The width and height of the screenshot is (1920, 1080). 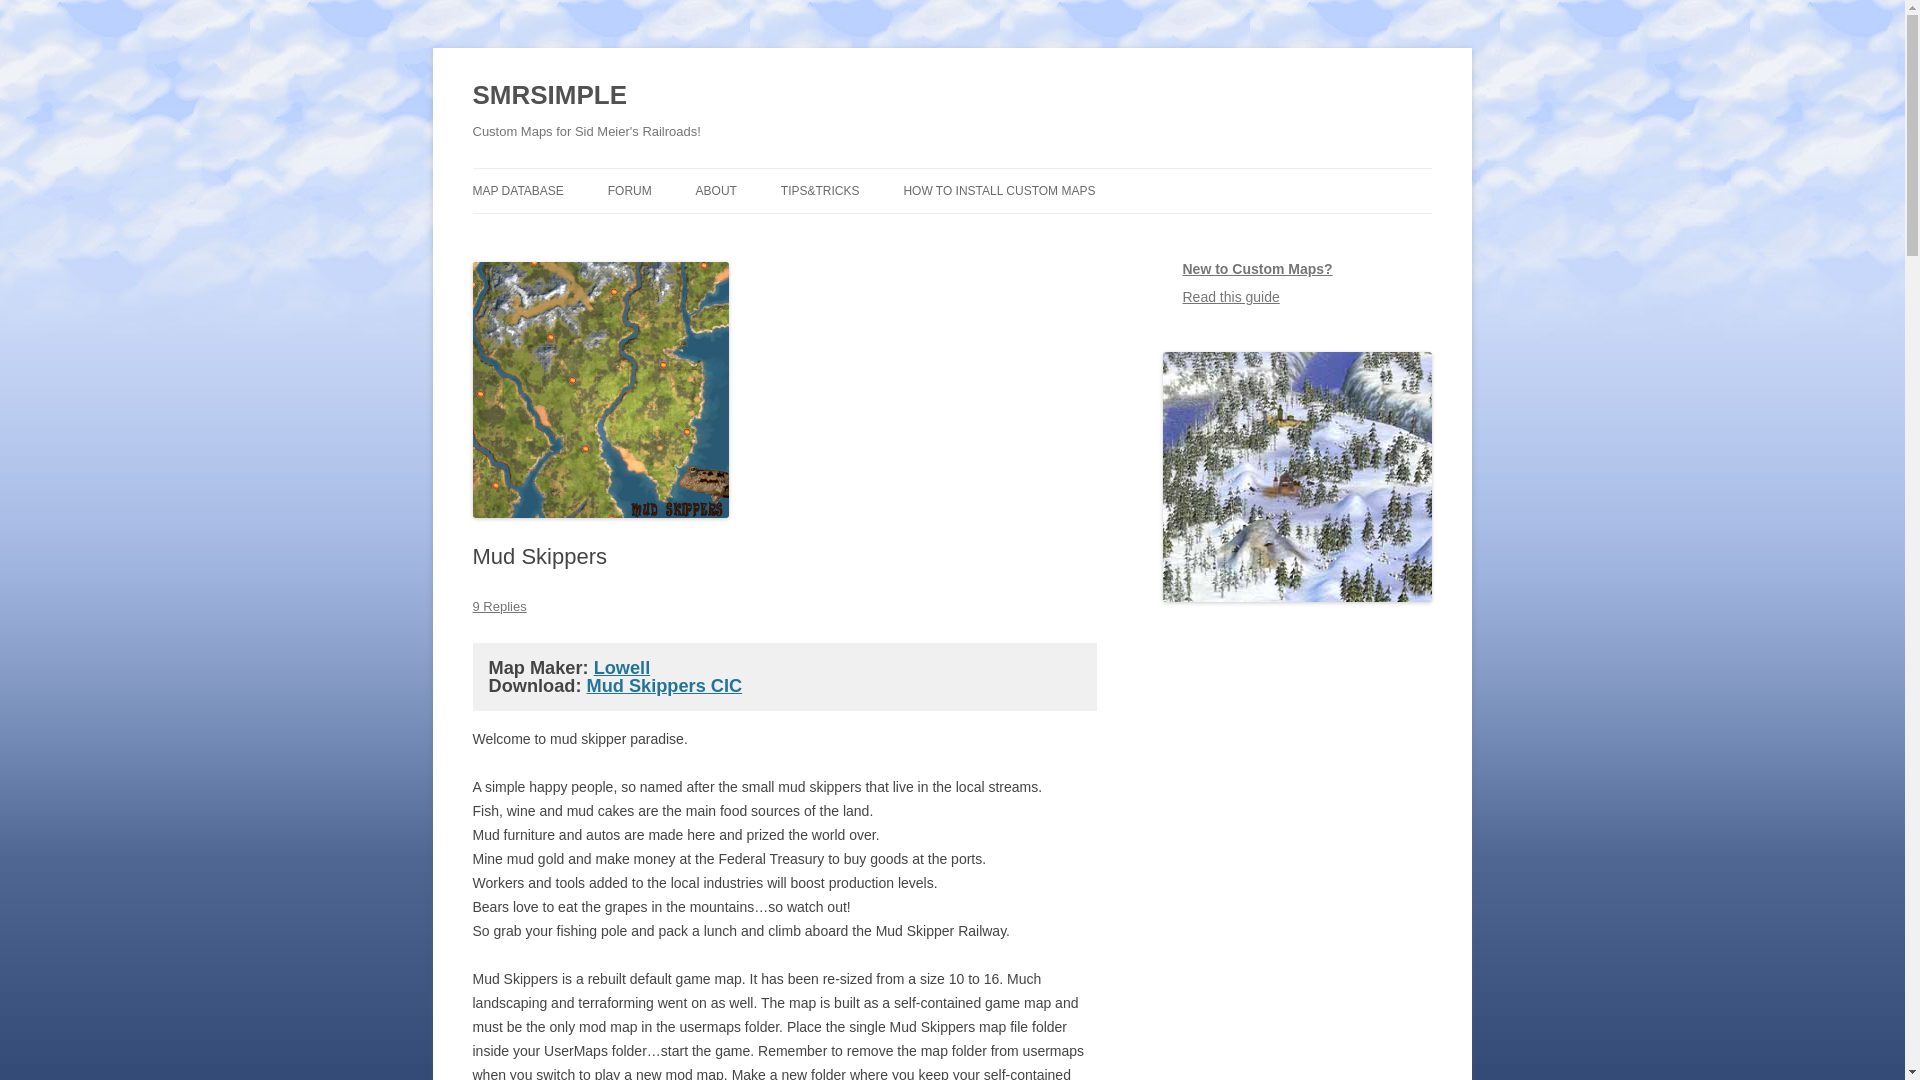 I want to click on Skip to content, so click(x=517, y=190).